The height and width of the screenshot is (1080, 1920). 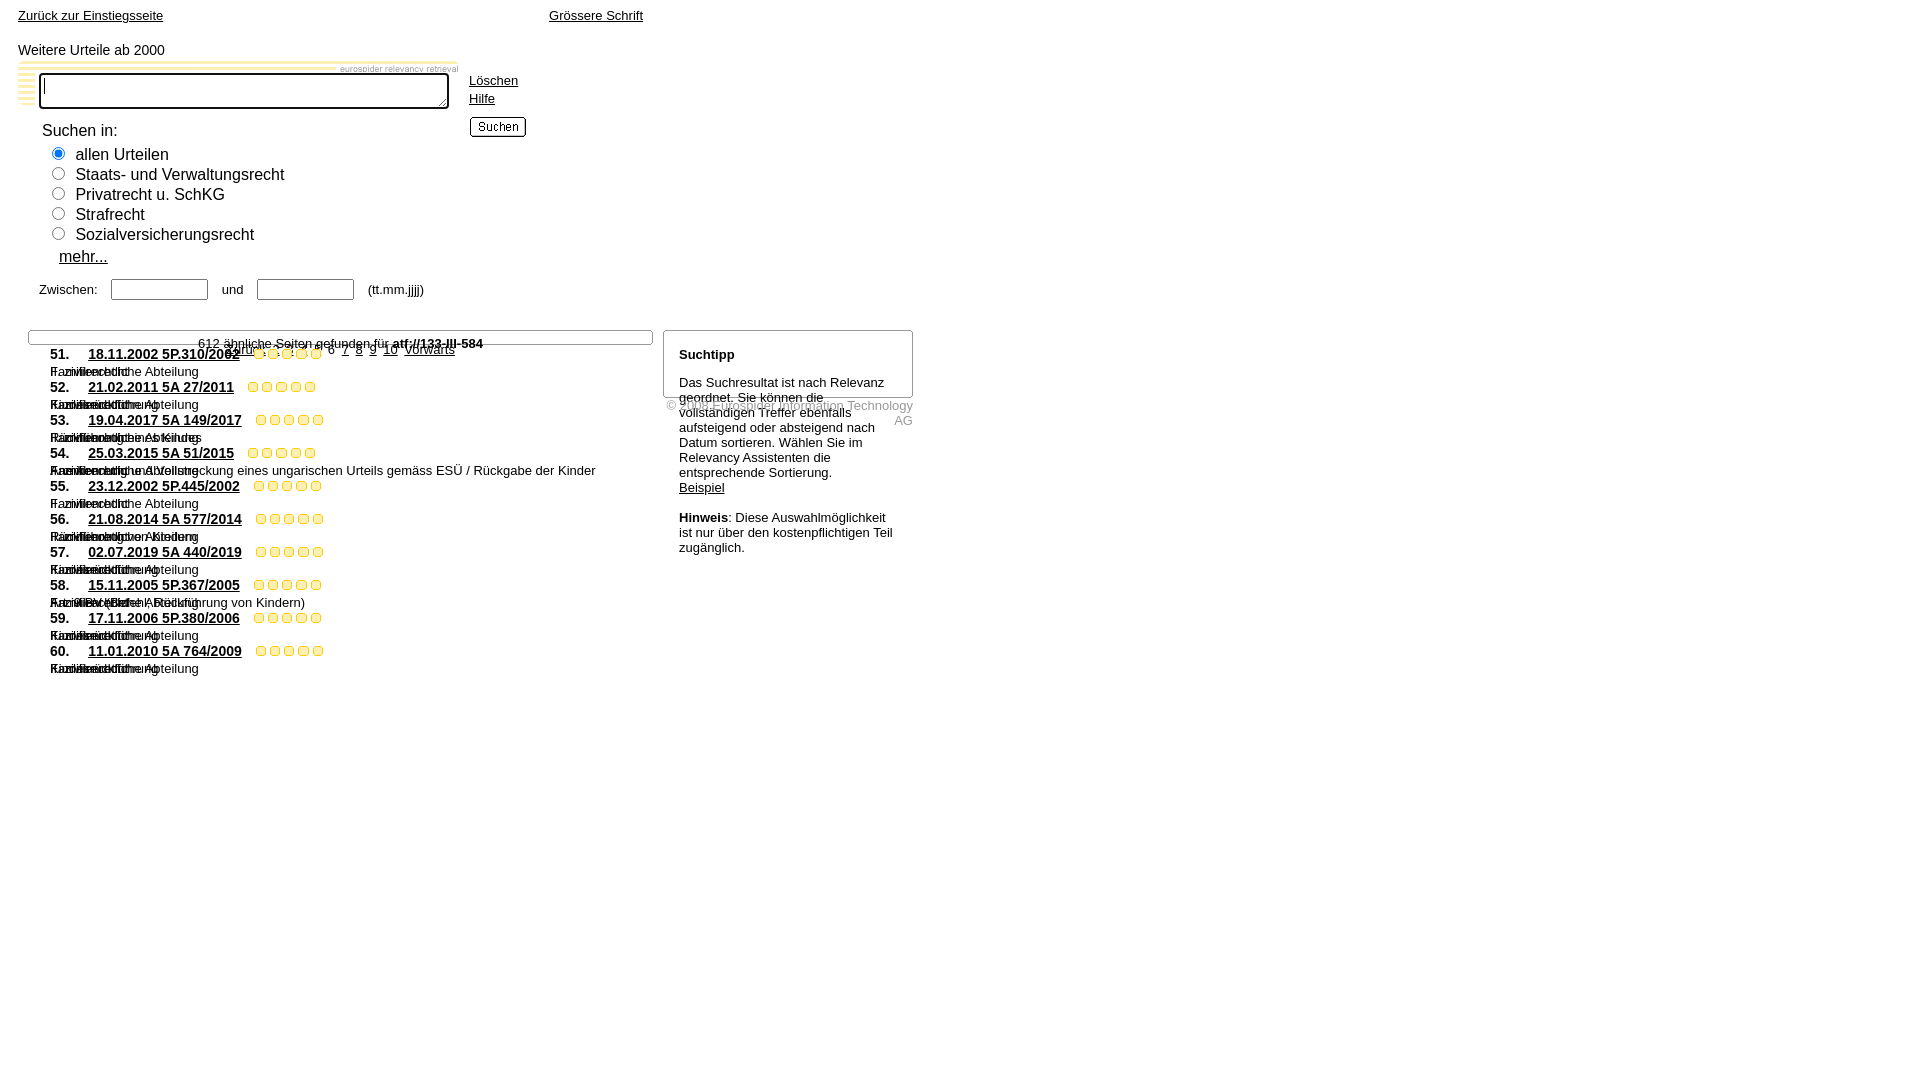 What do you see at coordinates (287, 354) in the screenshot?
I see `Relevanz 93%` at bounding box center [287, 354].